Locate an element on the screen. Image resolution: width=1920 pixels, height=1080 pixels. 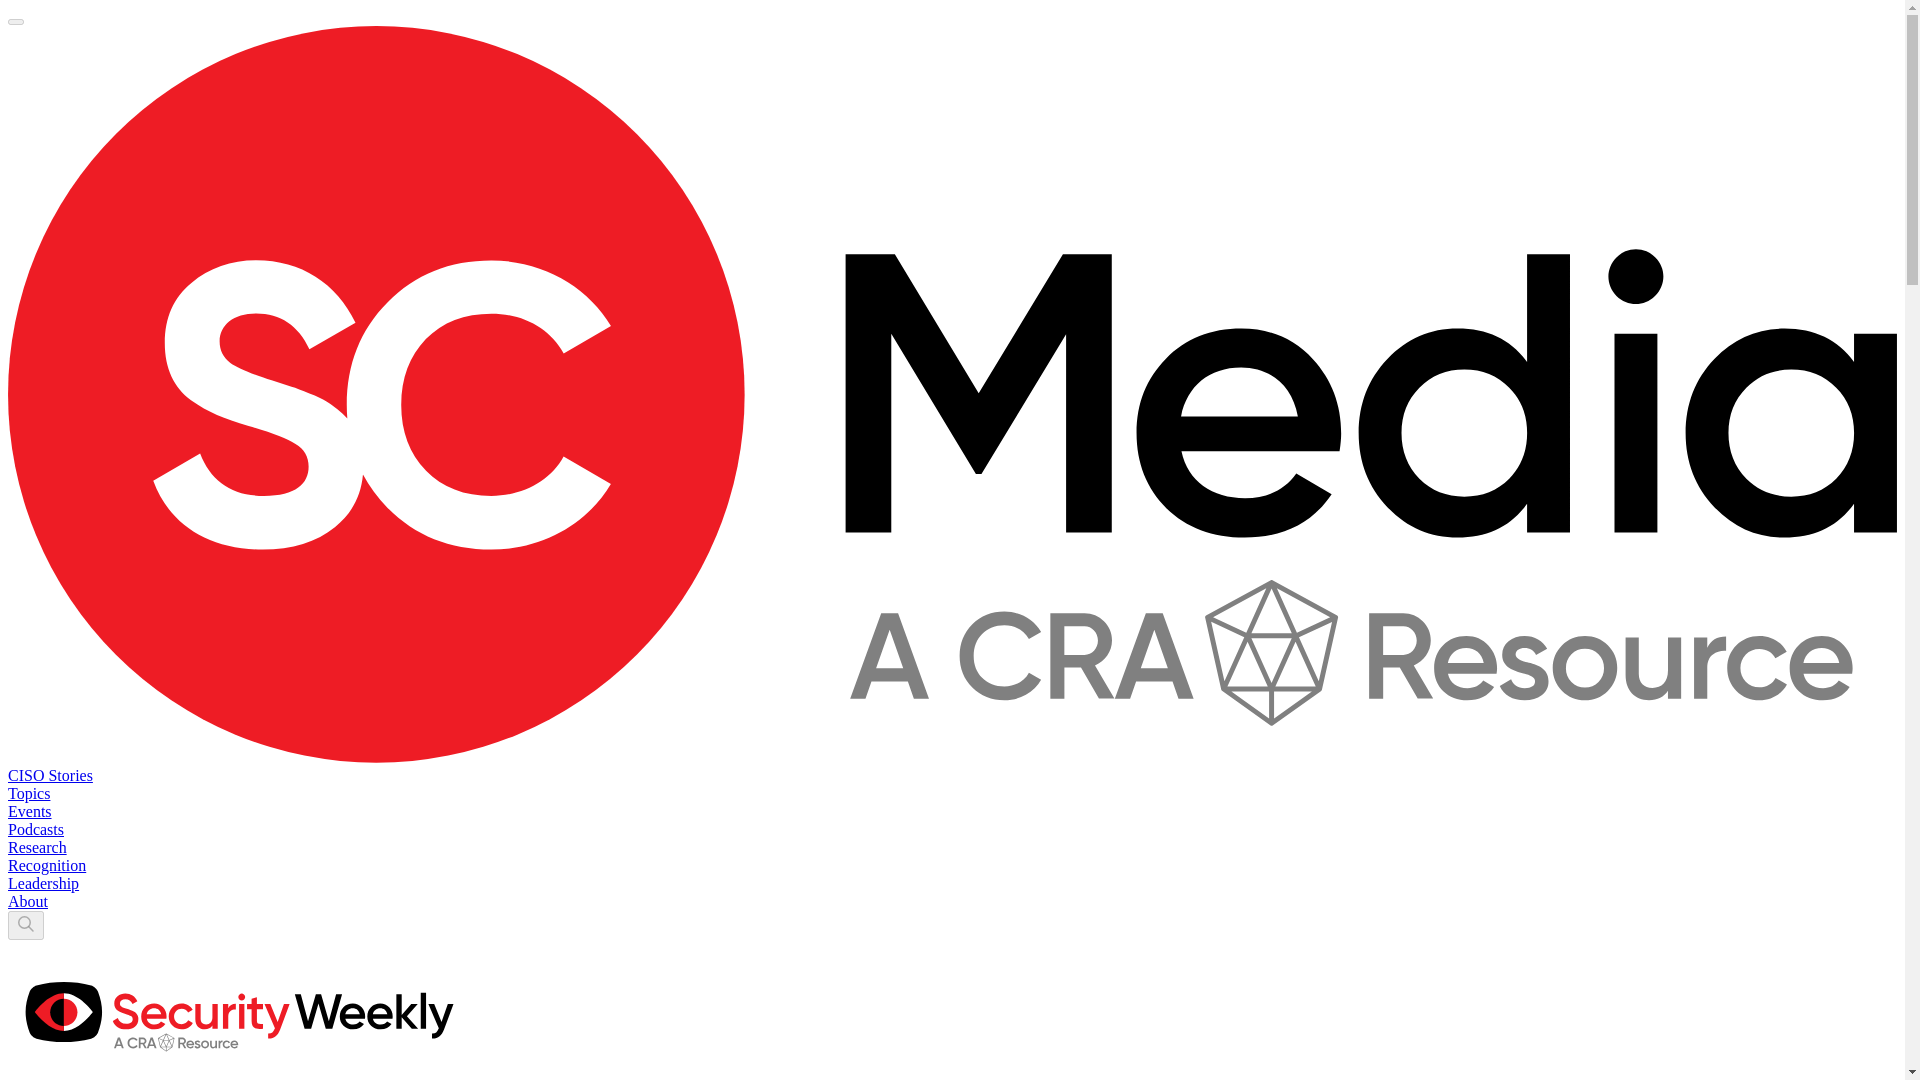
Events is located at coordinates (29, 811).